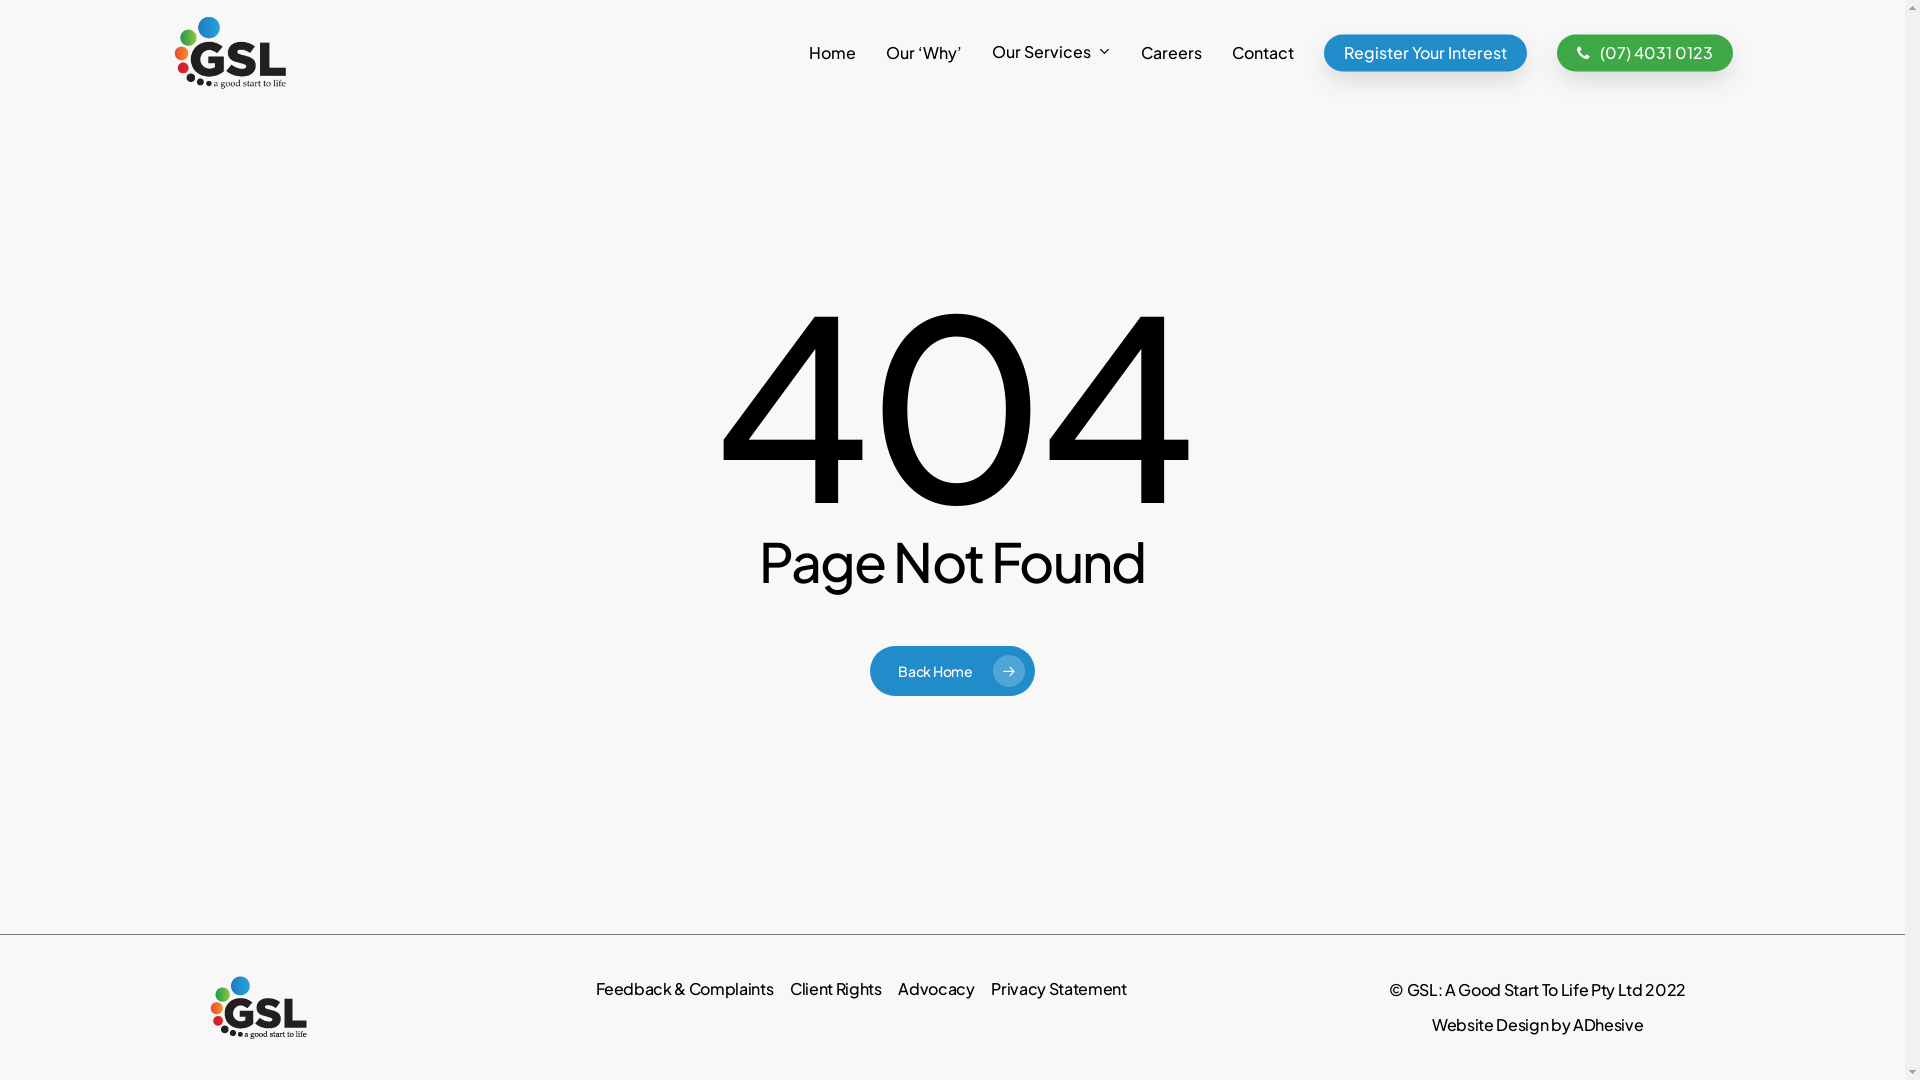 This screenshot has width=1920, height=1080. Describe the element at coordinates (1172, 52) in the screenshot. I see `Careers` at that location.